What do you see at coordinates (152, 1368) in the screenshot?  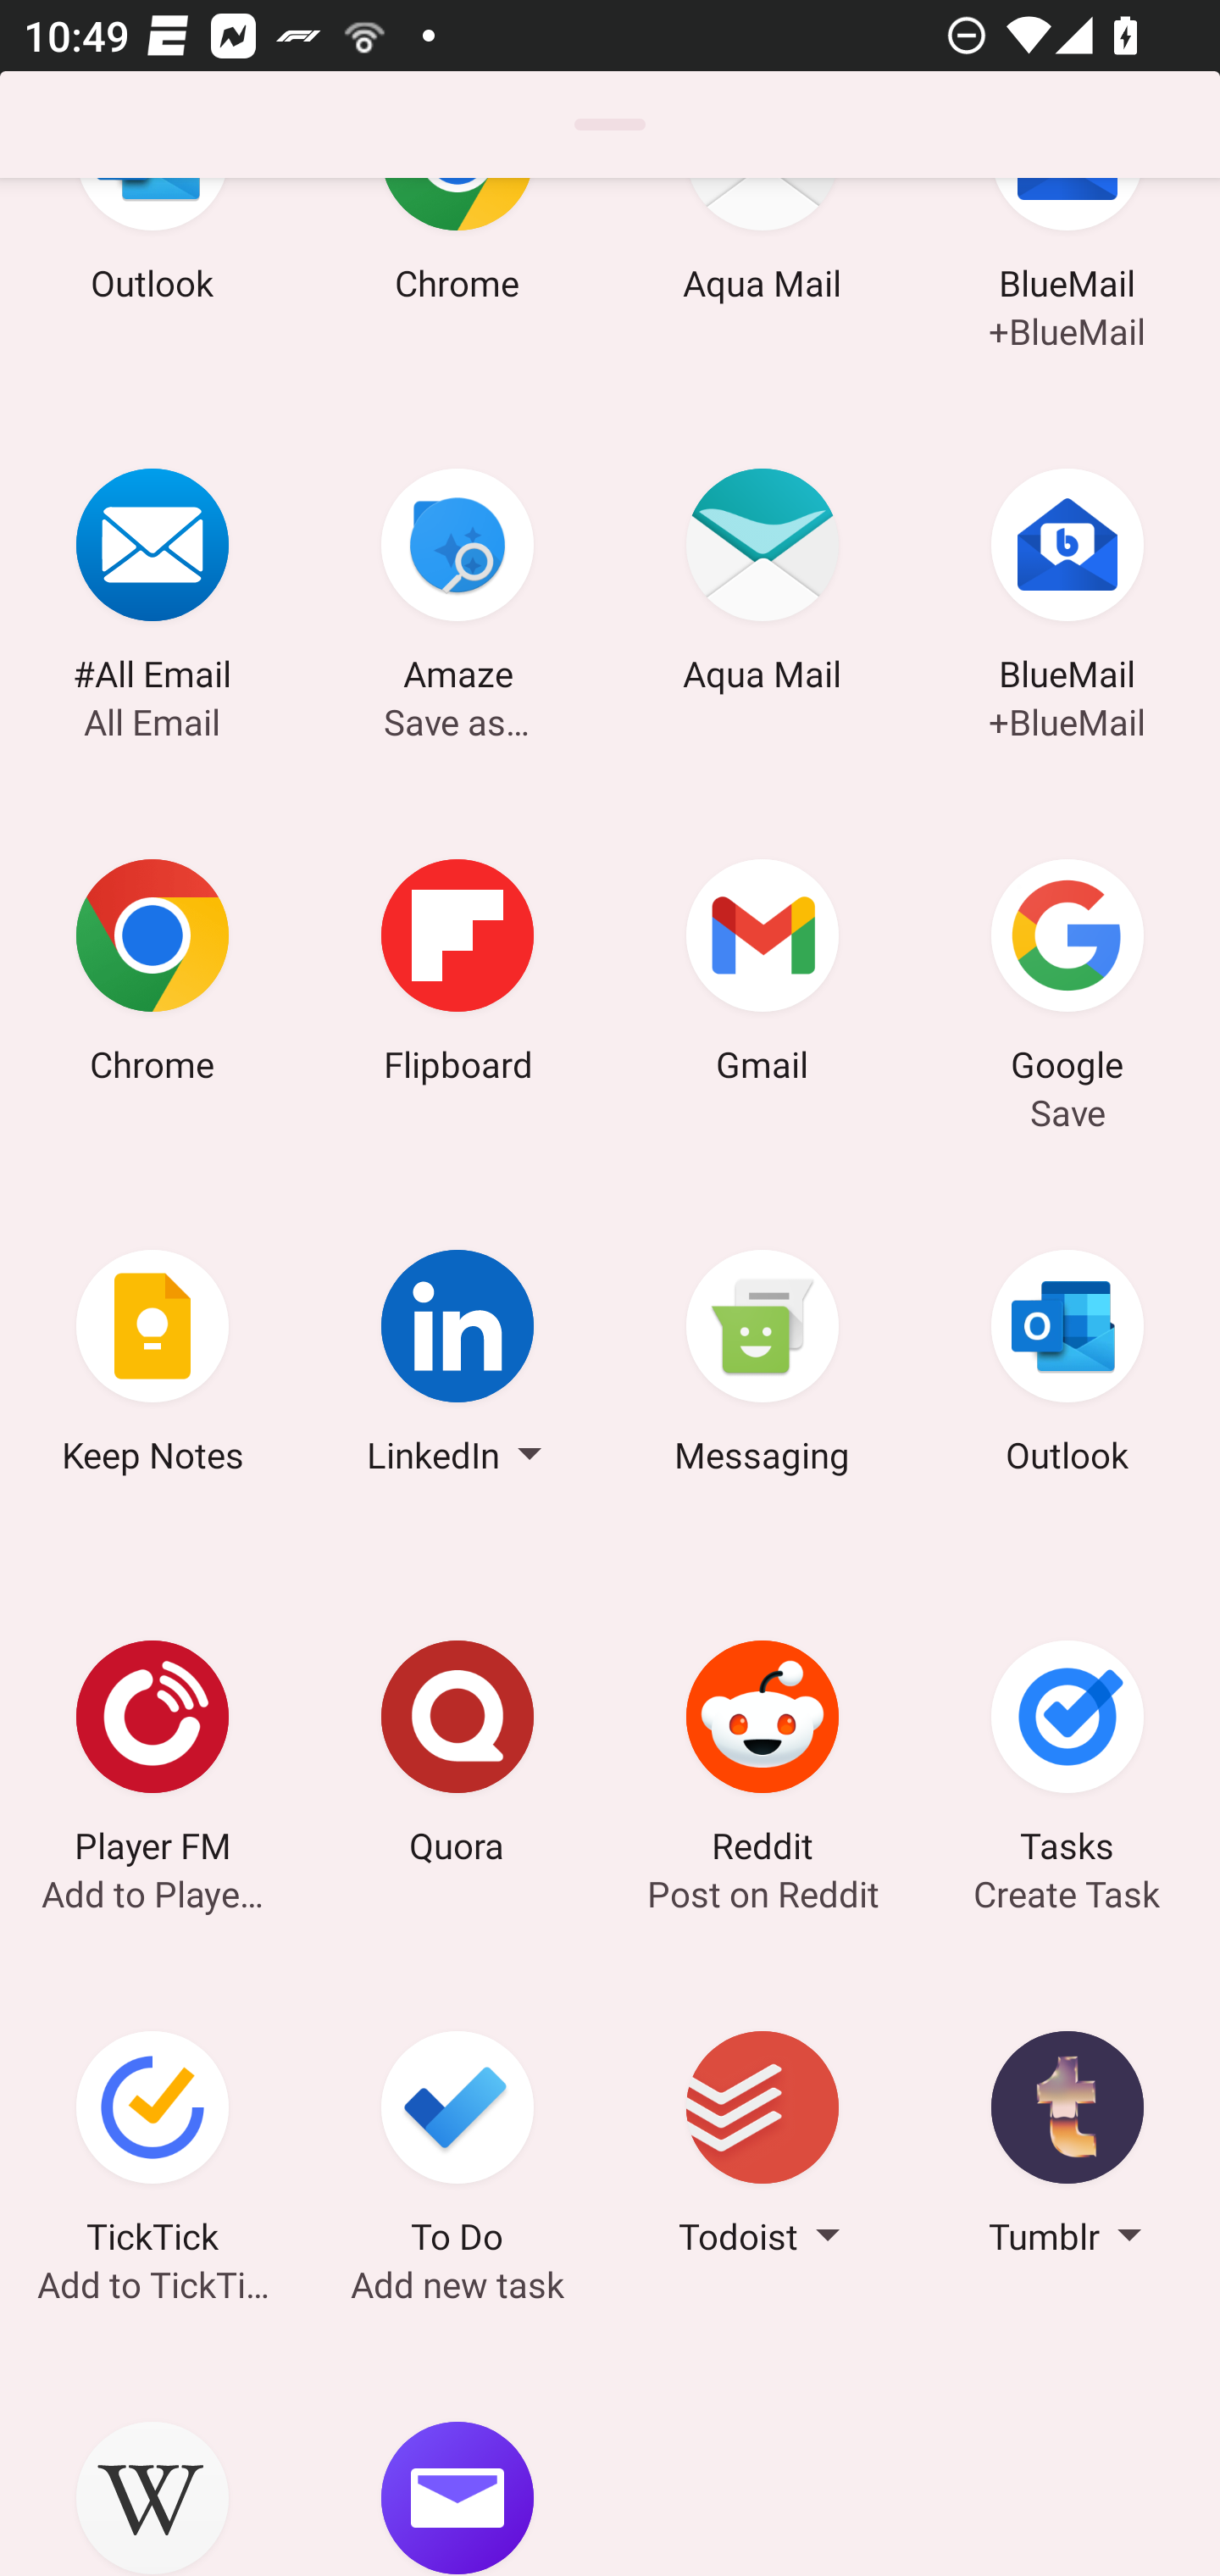 I see `Keep Notes` at bounding box center [152, 1368].